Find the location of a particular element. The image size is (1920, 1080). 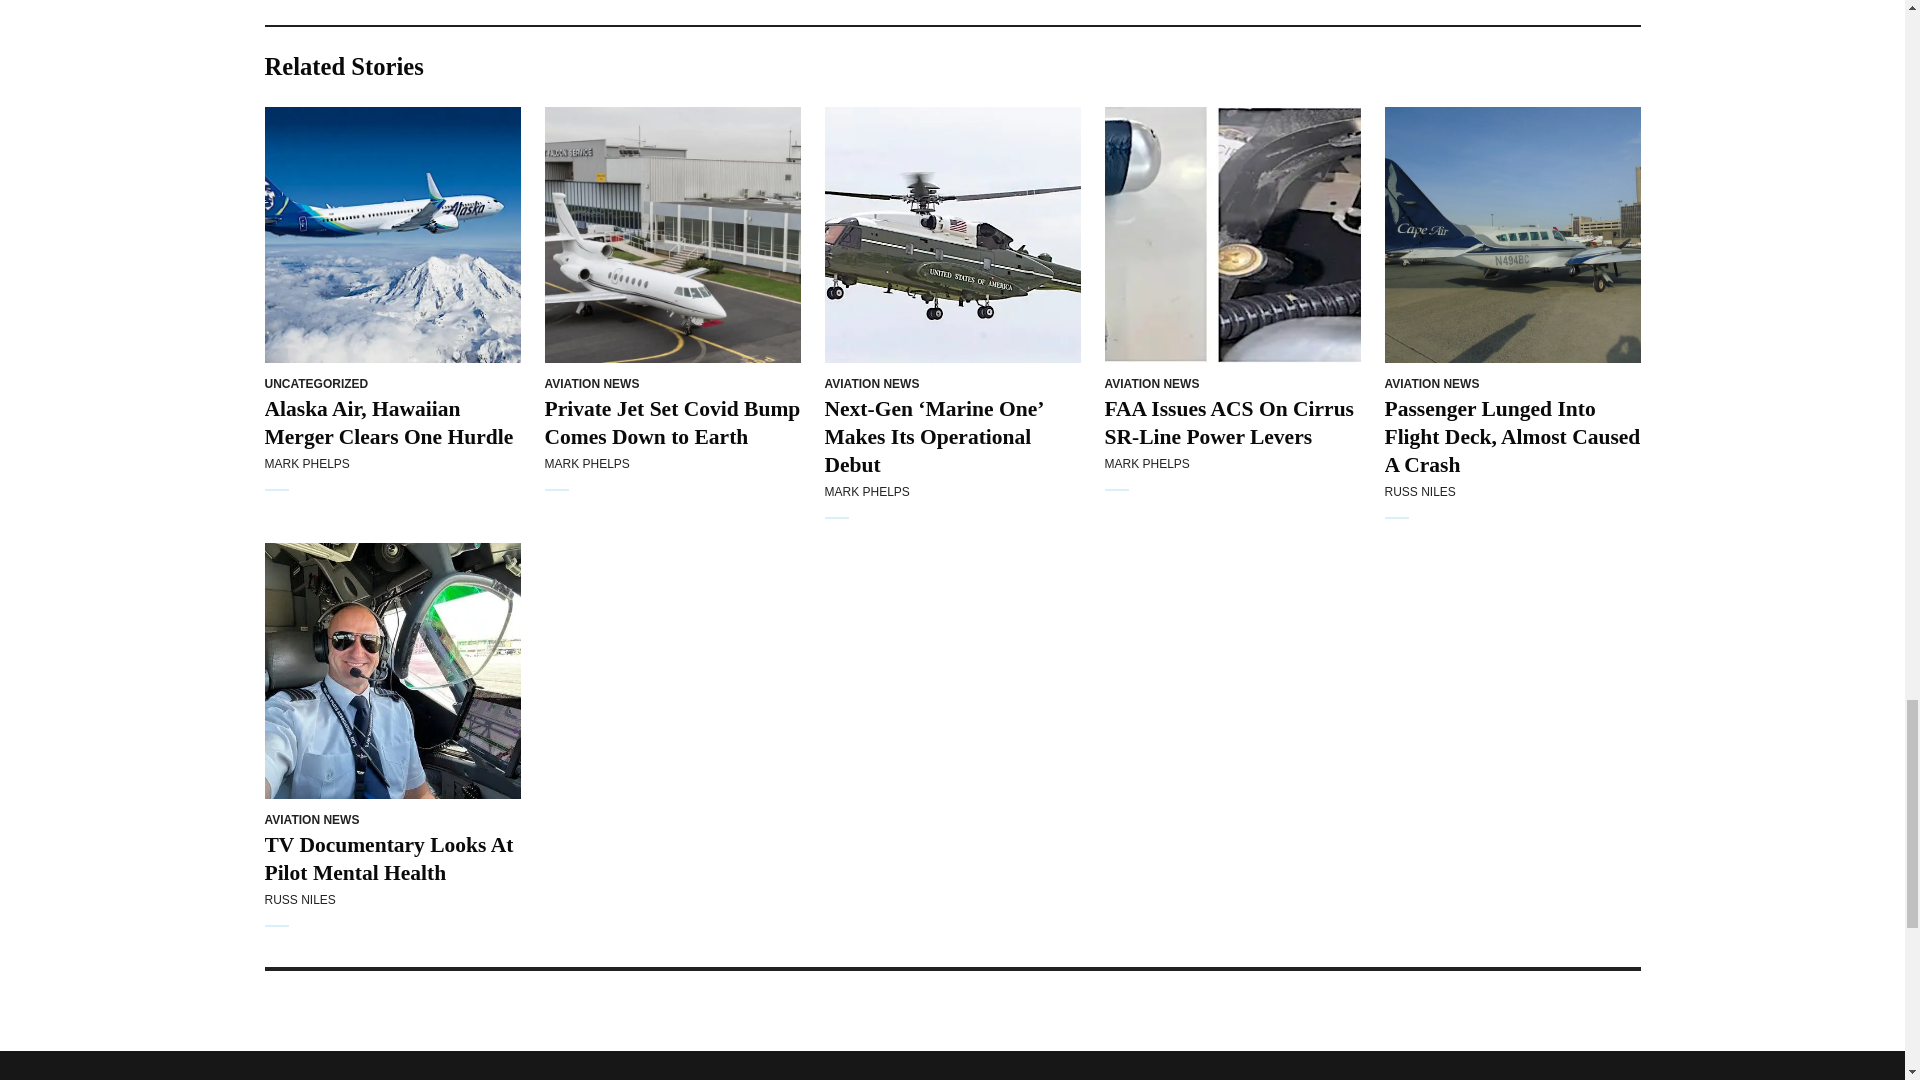

Private Jet Set Covid Bump Comes Down to Earth is located at coordinates (672, 234).